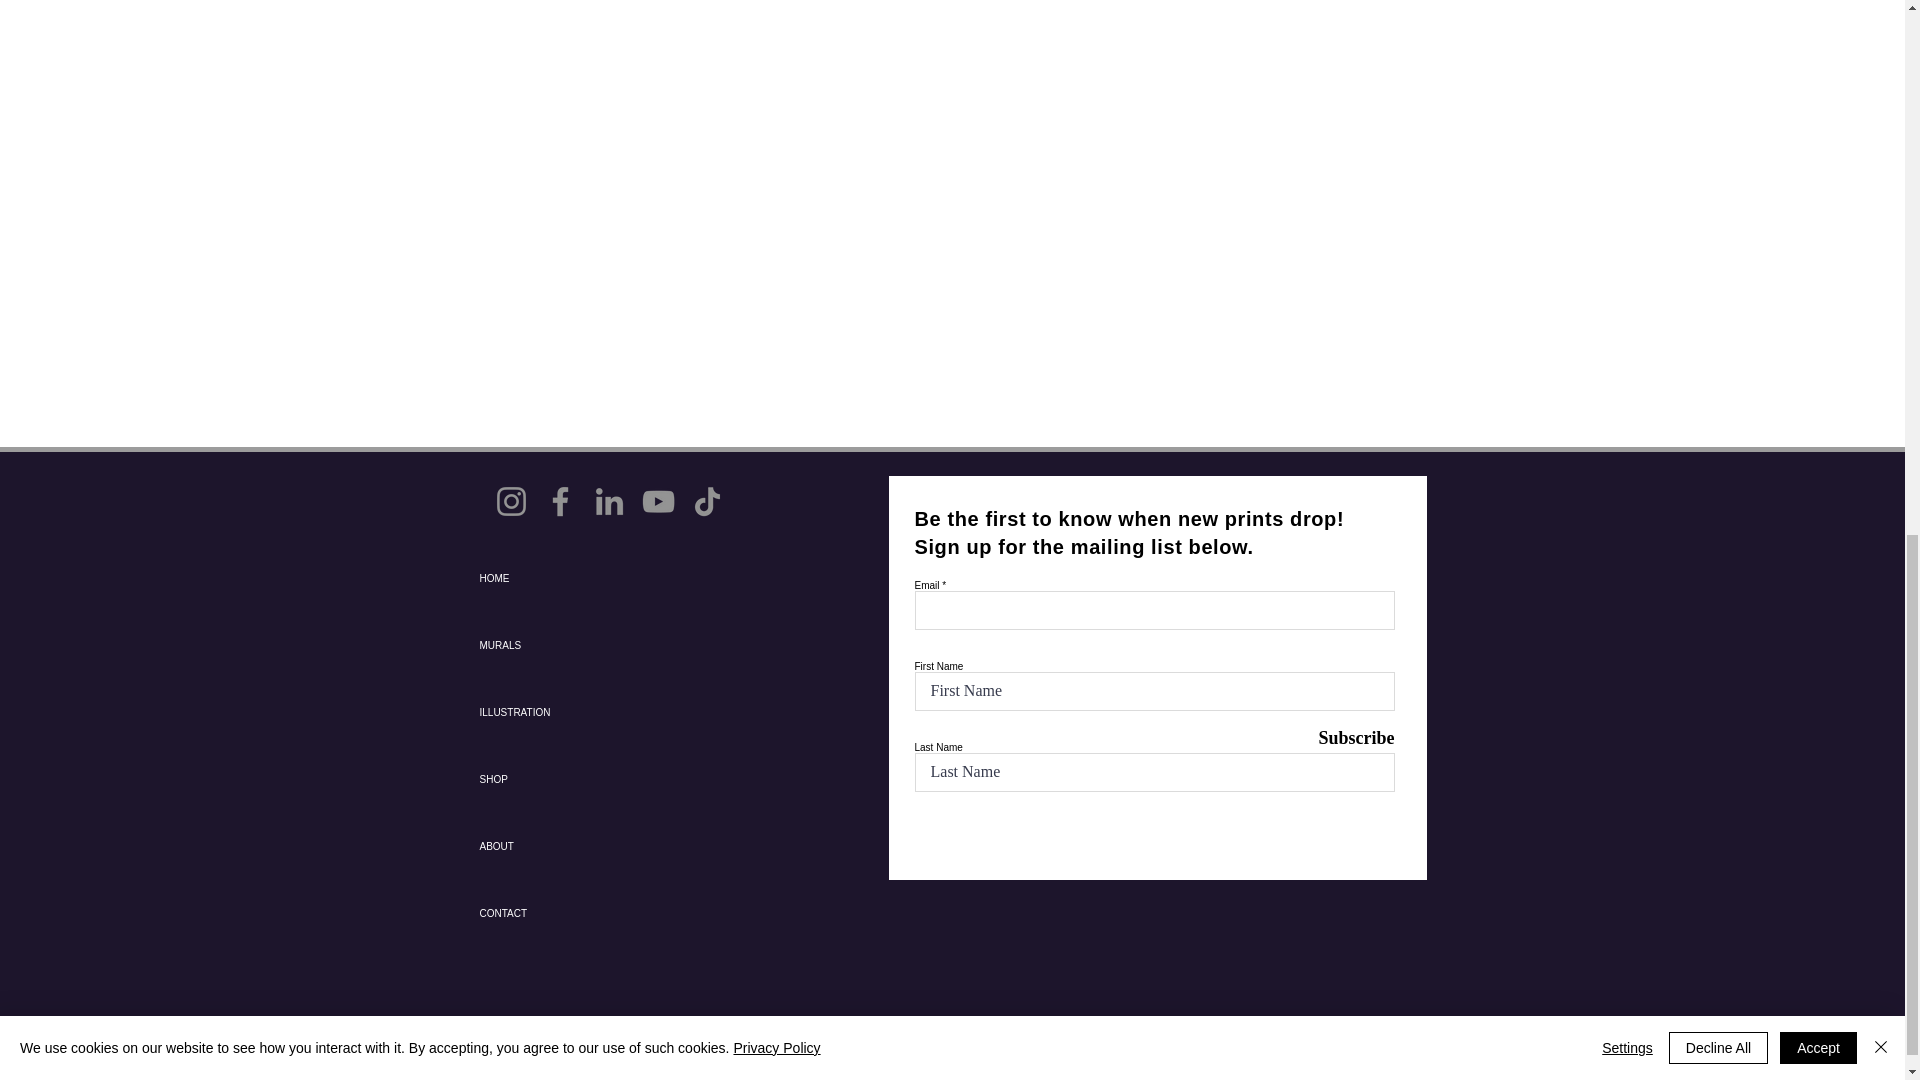  Describe the element at coordinates (1344, 739) in the screenshot. I see `Subscribe` at that location.